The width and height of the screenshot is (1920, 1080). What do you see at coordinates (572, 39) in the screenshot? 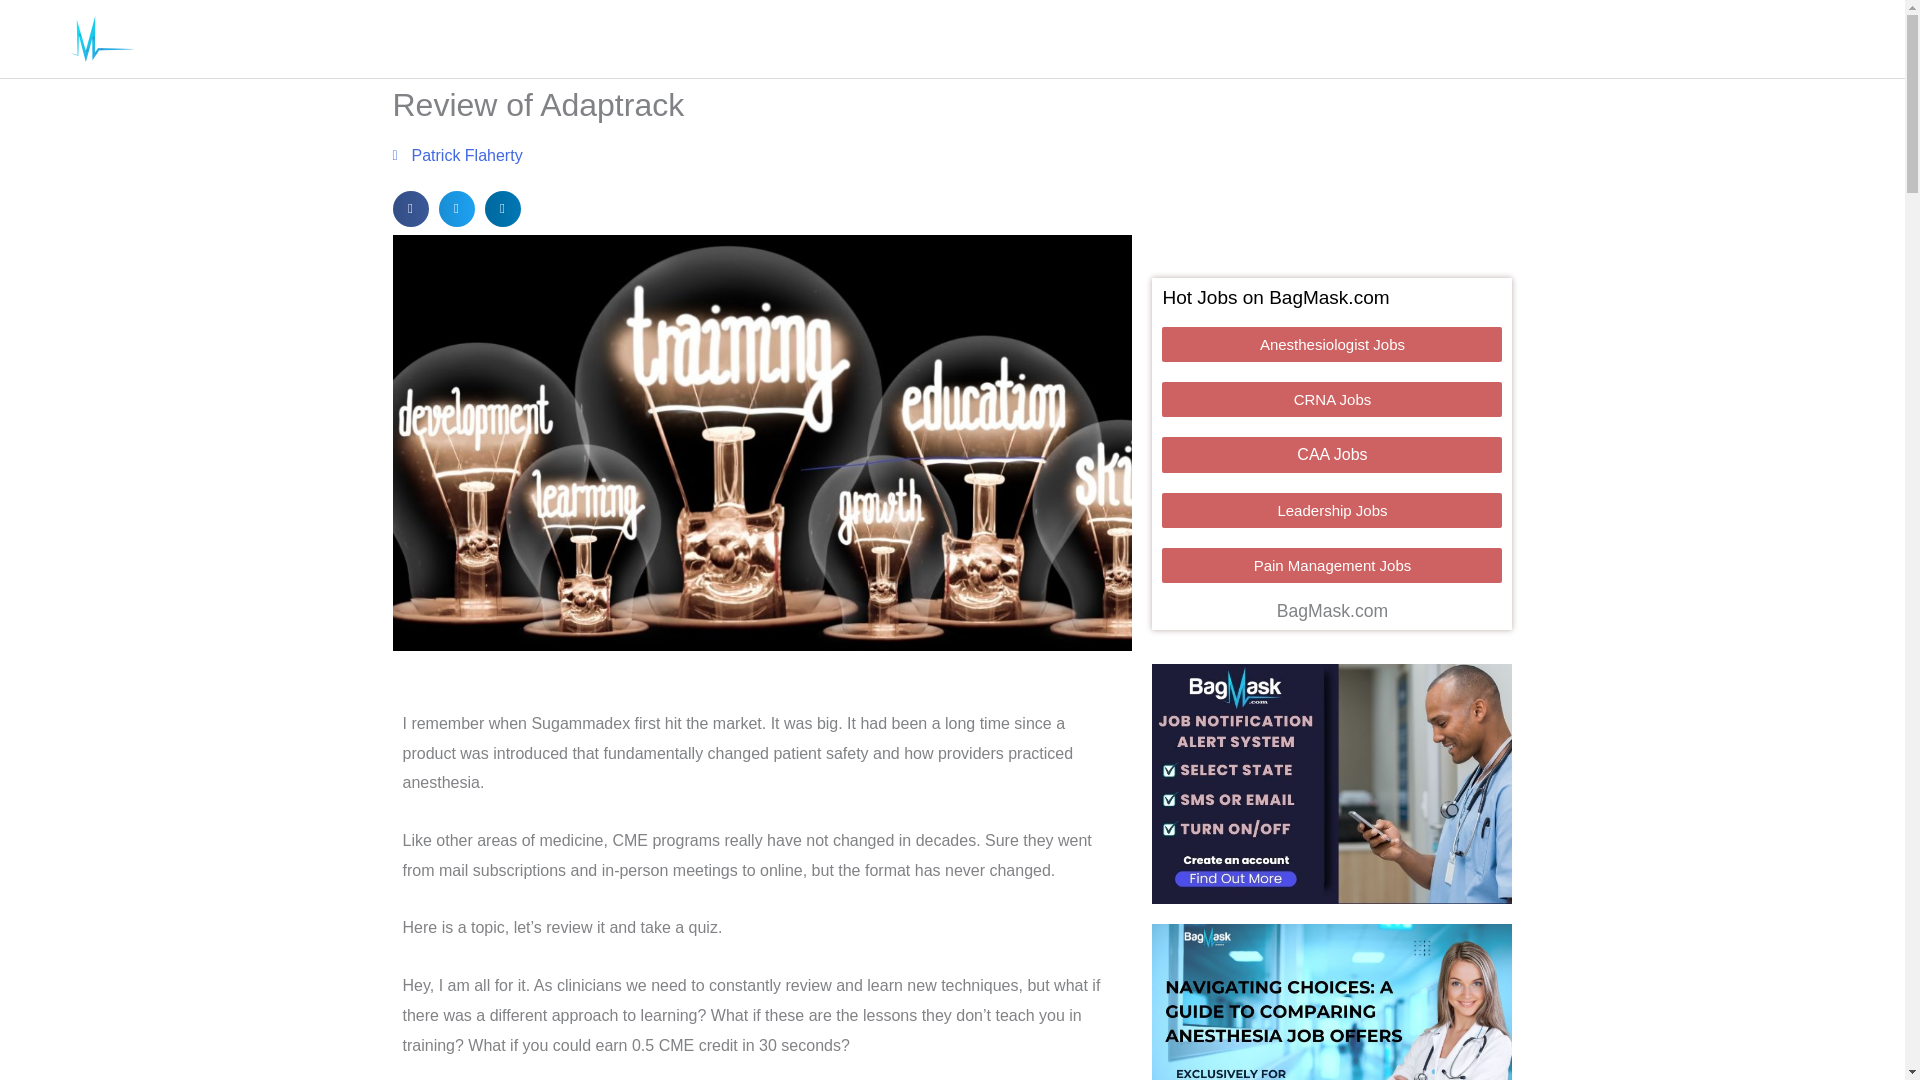
I see `CV Templates` at bounding box center [572, 39].